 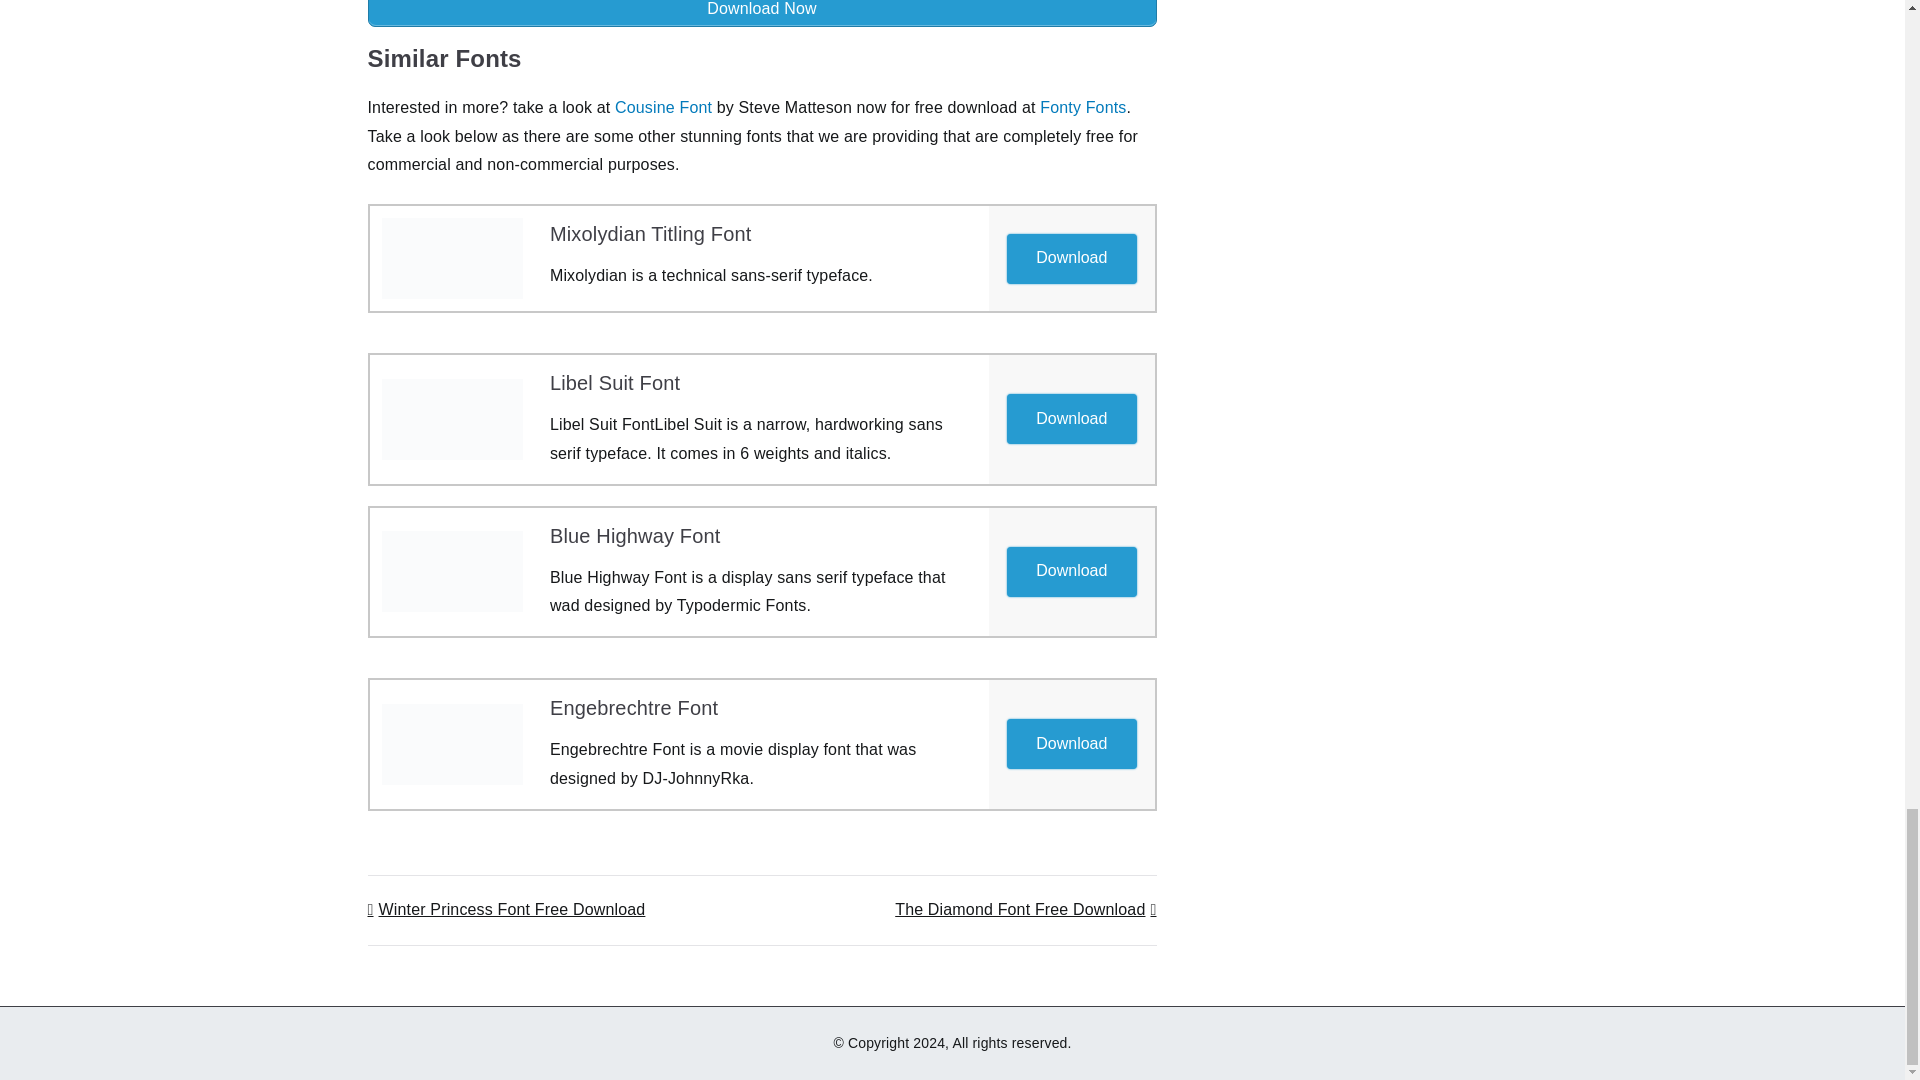 What do you see at coordinates (506, 909) in the screenshot?
I see `Winter Princess Font Free Download` at bounding box center [506, 909].